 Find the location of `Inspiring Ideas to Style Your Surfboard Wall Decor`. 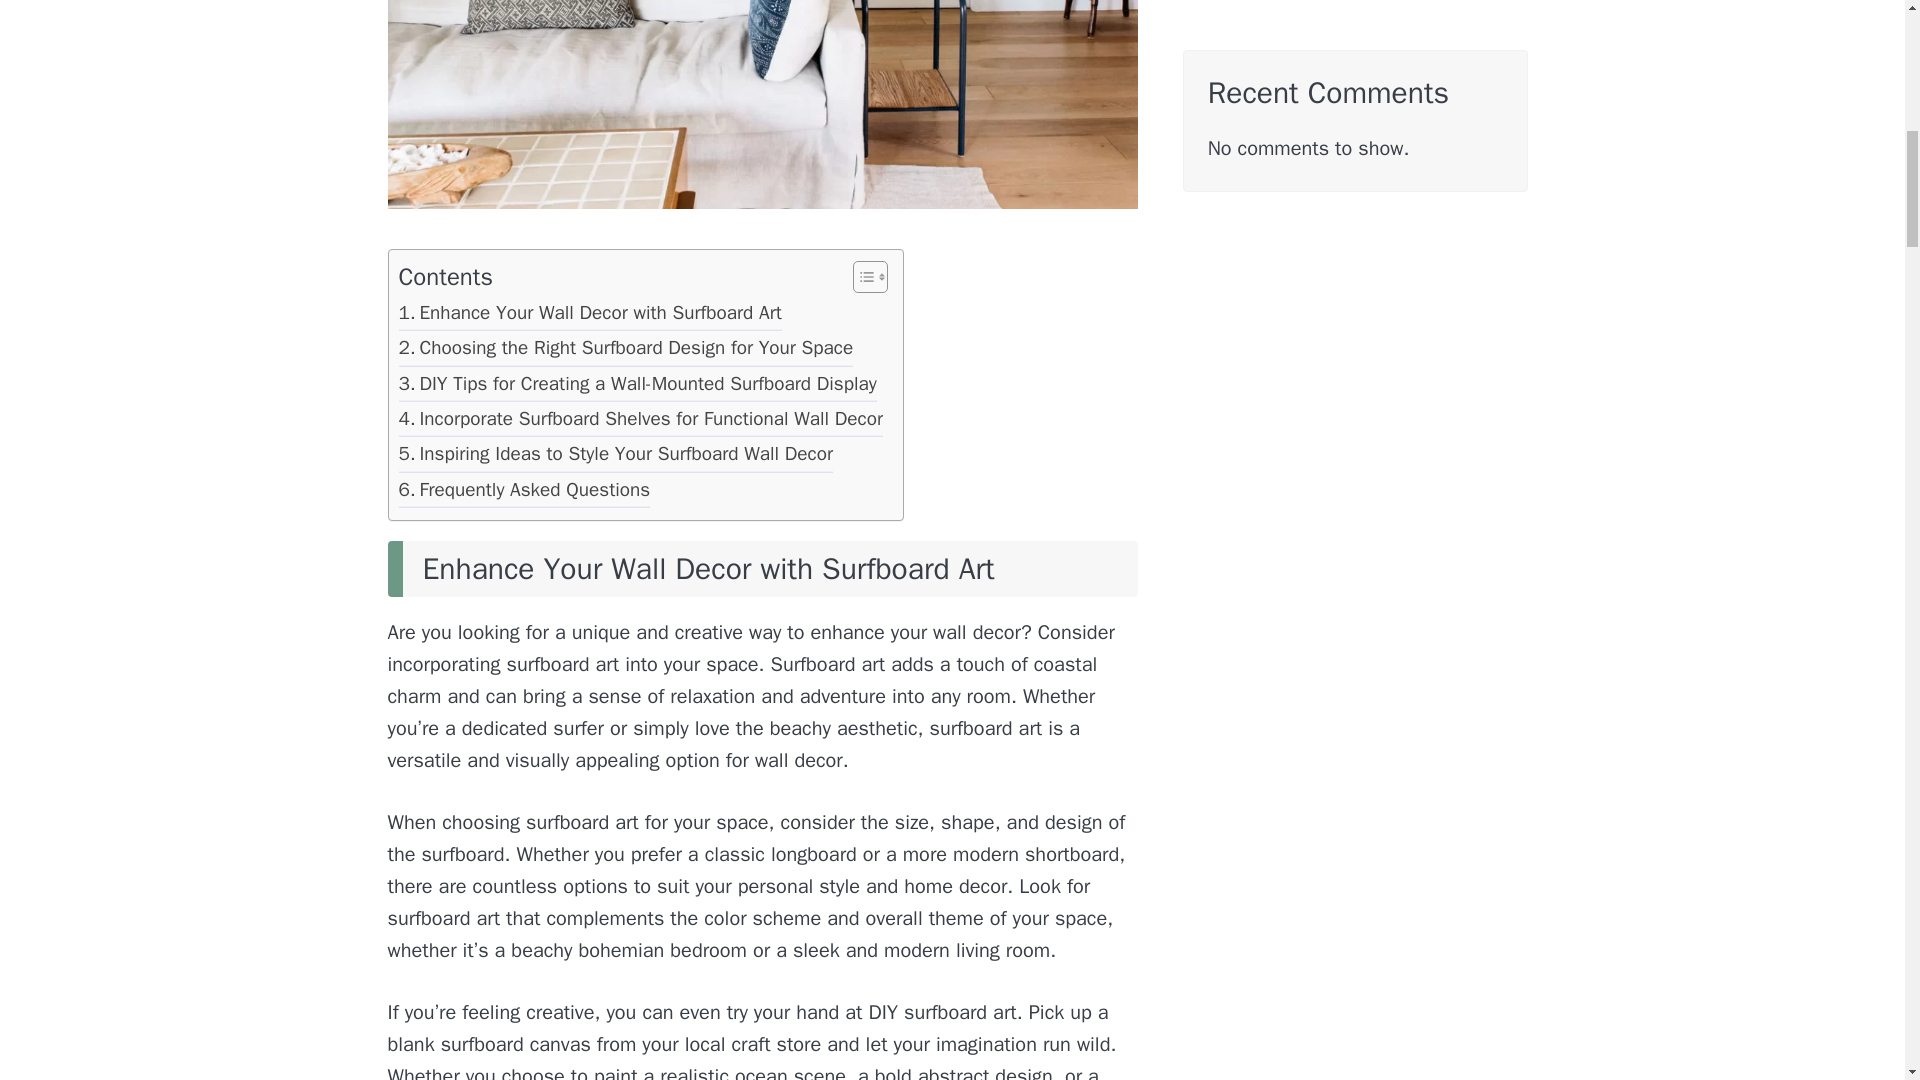

Inspiring Ideas to Style Your Surfboard Wall Decor is located at coordinates (615, 456).